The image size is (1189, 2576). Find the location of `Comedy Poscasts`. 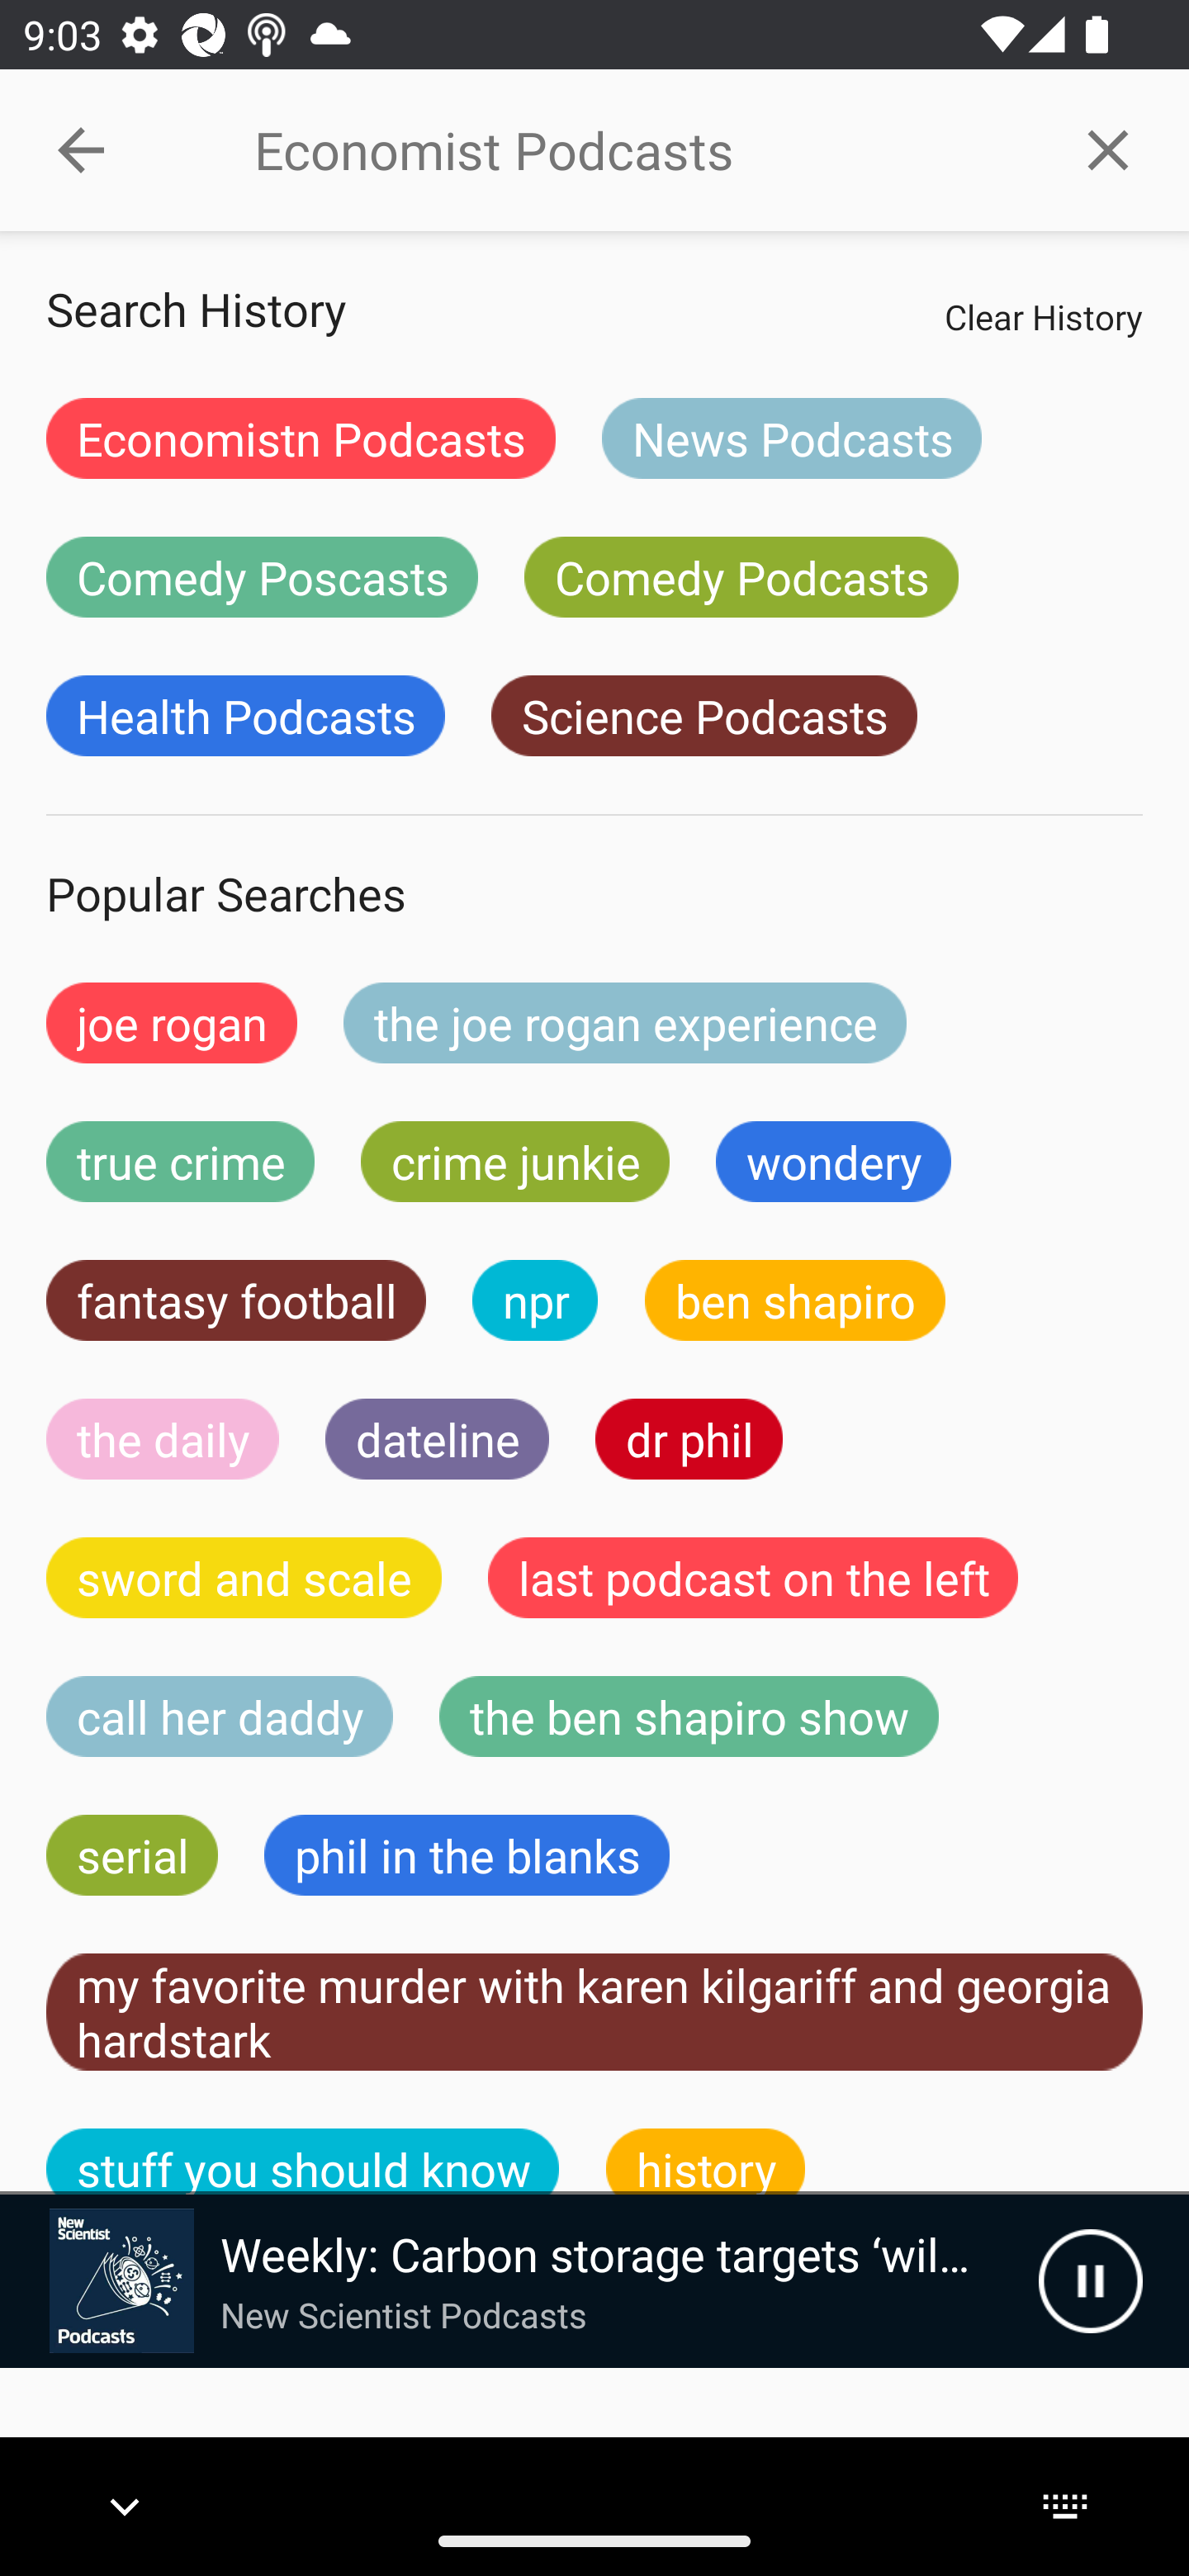

Comedy Poscasts is located at coordinates (262, 576).